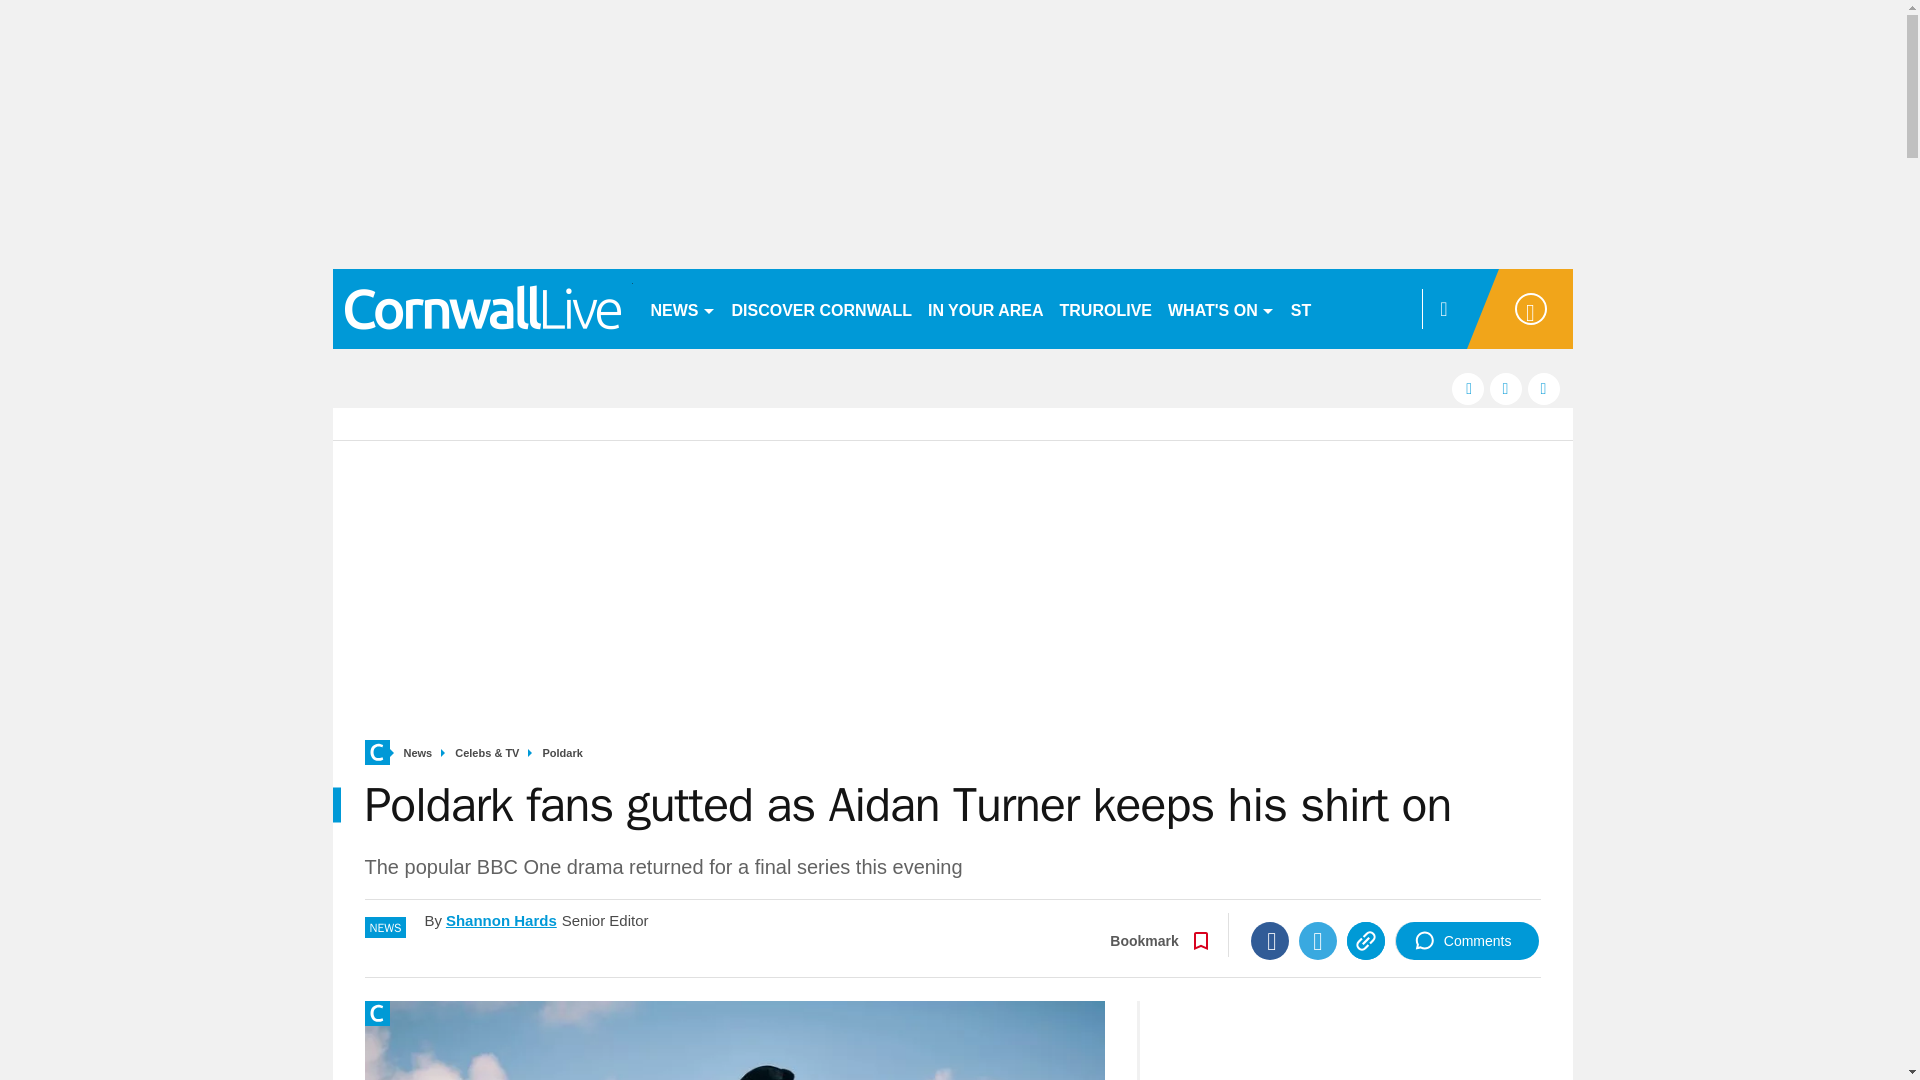 The image size is (1920, 1080). What do you see at coordinates (1106, 308) in the screenshot?
I see `TRUROLIVE` at bounding box center [1106, 308].